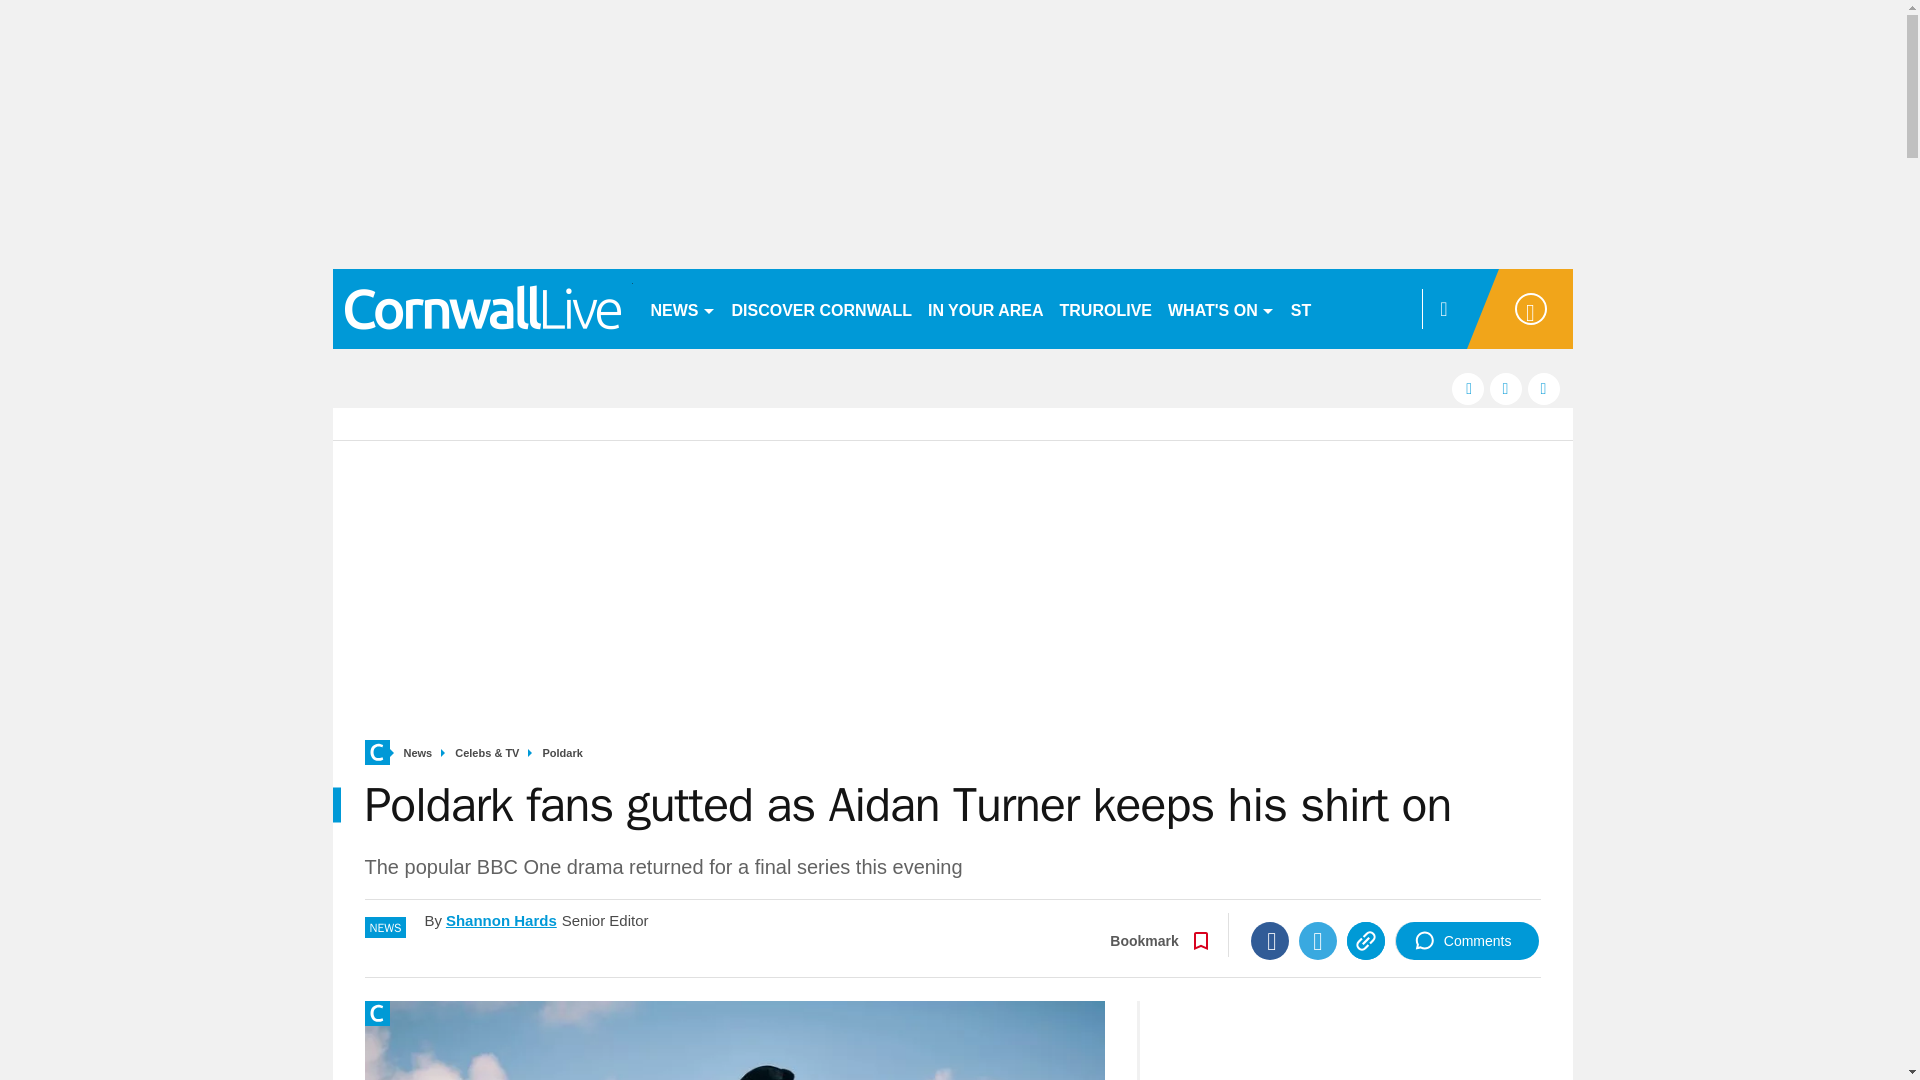 The image size is (1920, 1080). What do you see at coordinates (1106, 308) in the screenshot?
I see `TRUROLIVE` at bounding box center [1106, 308].